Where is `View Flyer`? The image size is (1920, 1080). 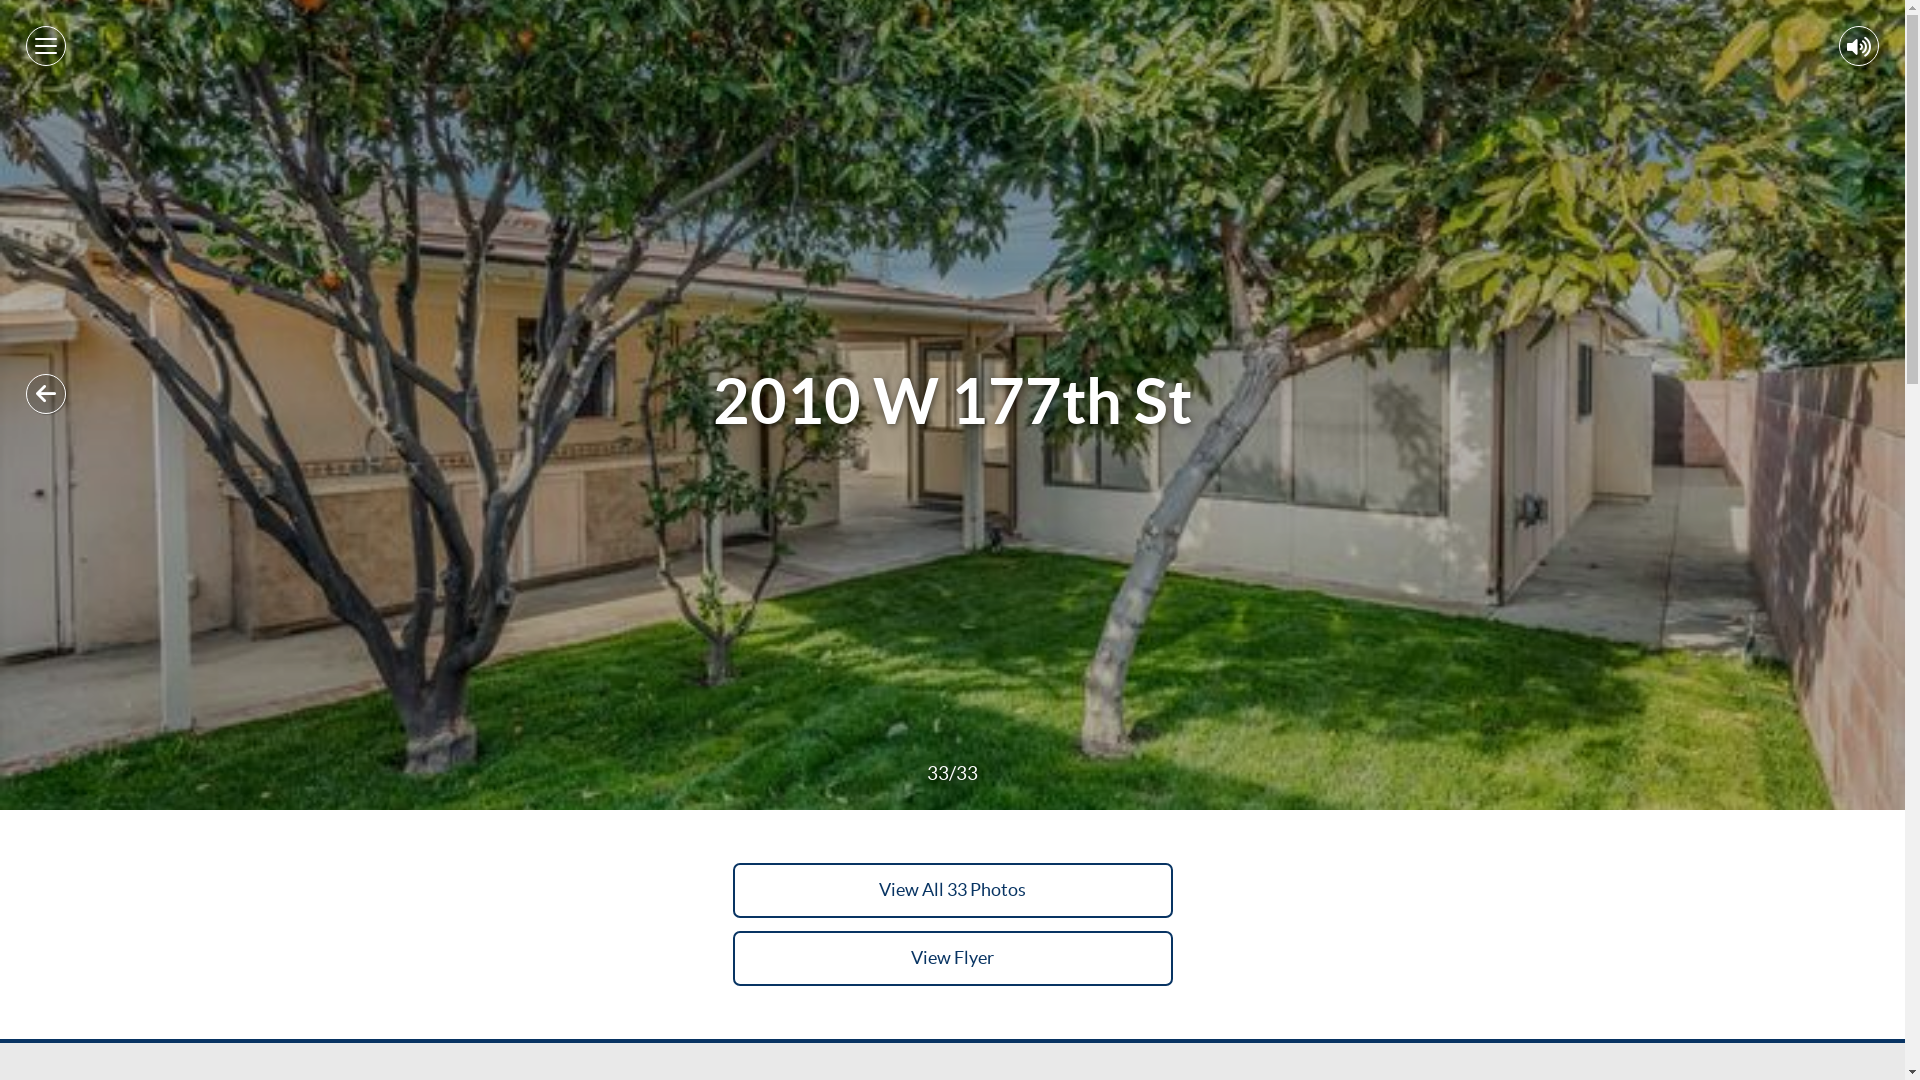
View Flyer is located at coordinates (952, 958).